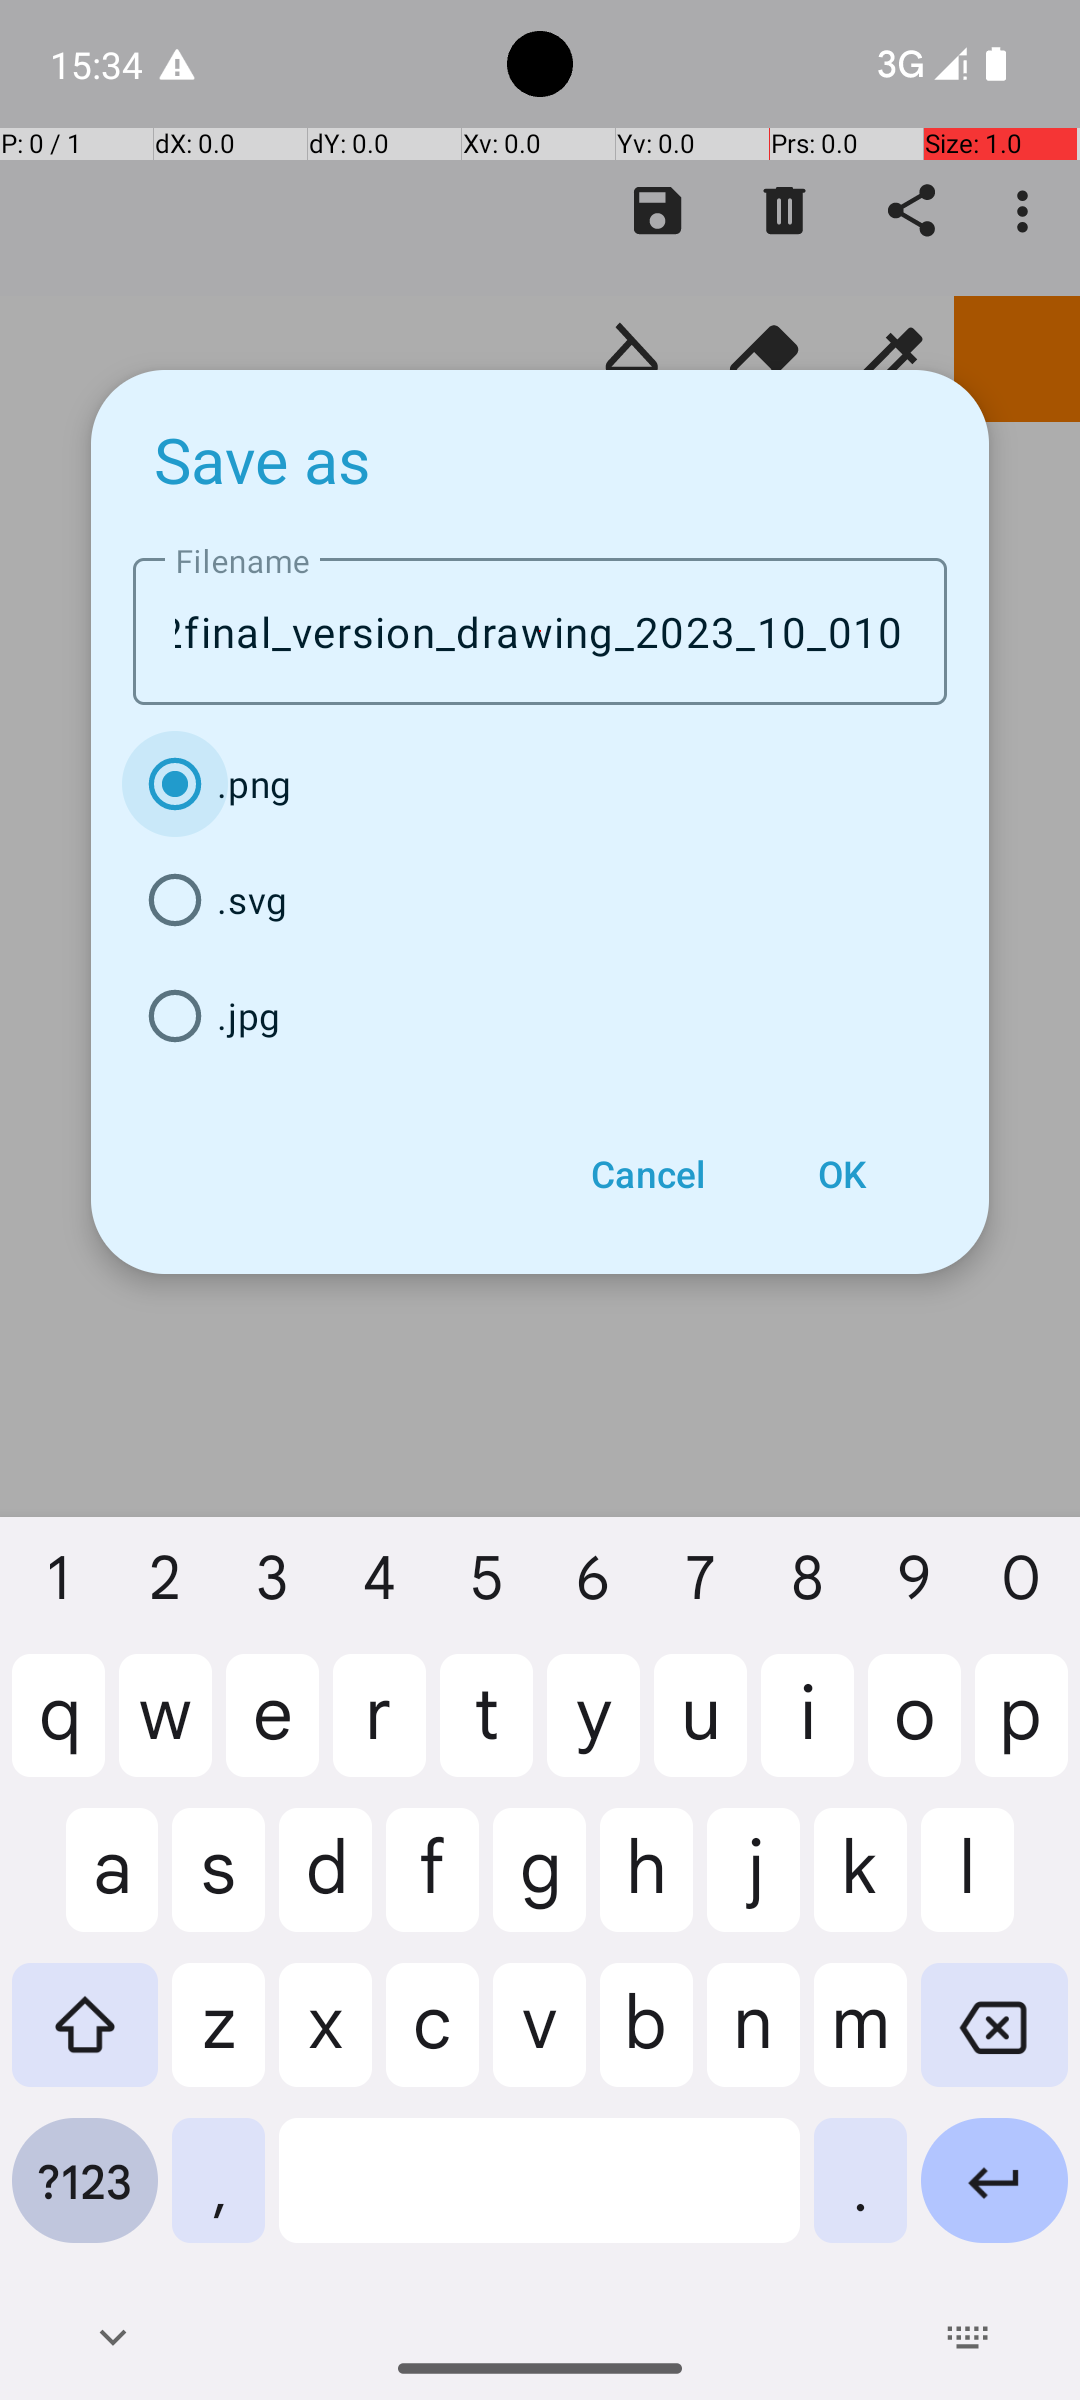 This screenshot has width=1080, height=2400. Describe the element at coordinates (540, 900) in the screenshot. I see `.svg` at that location.